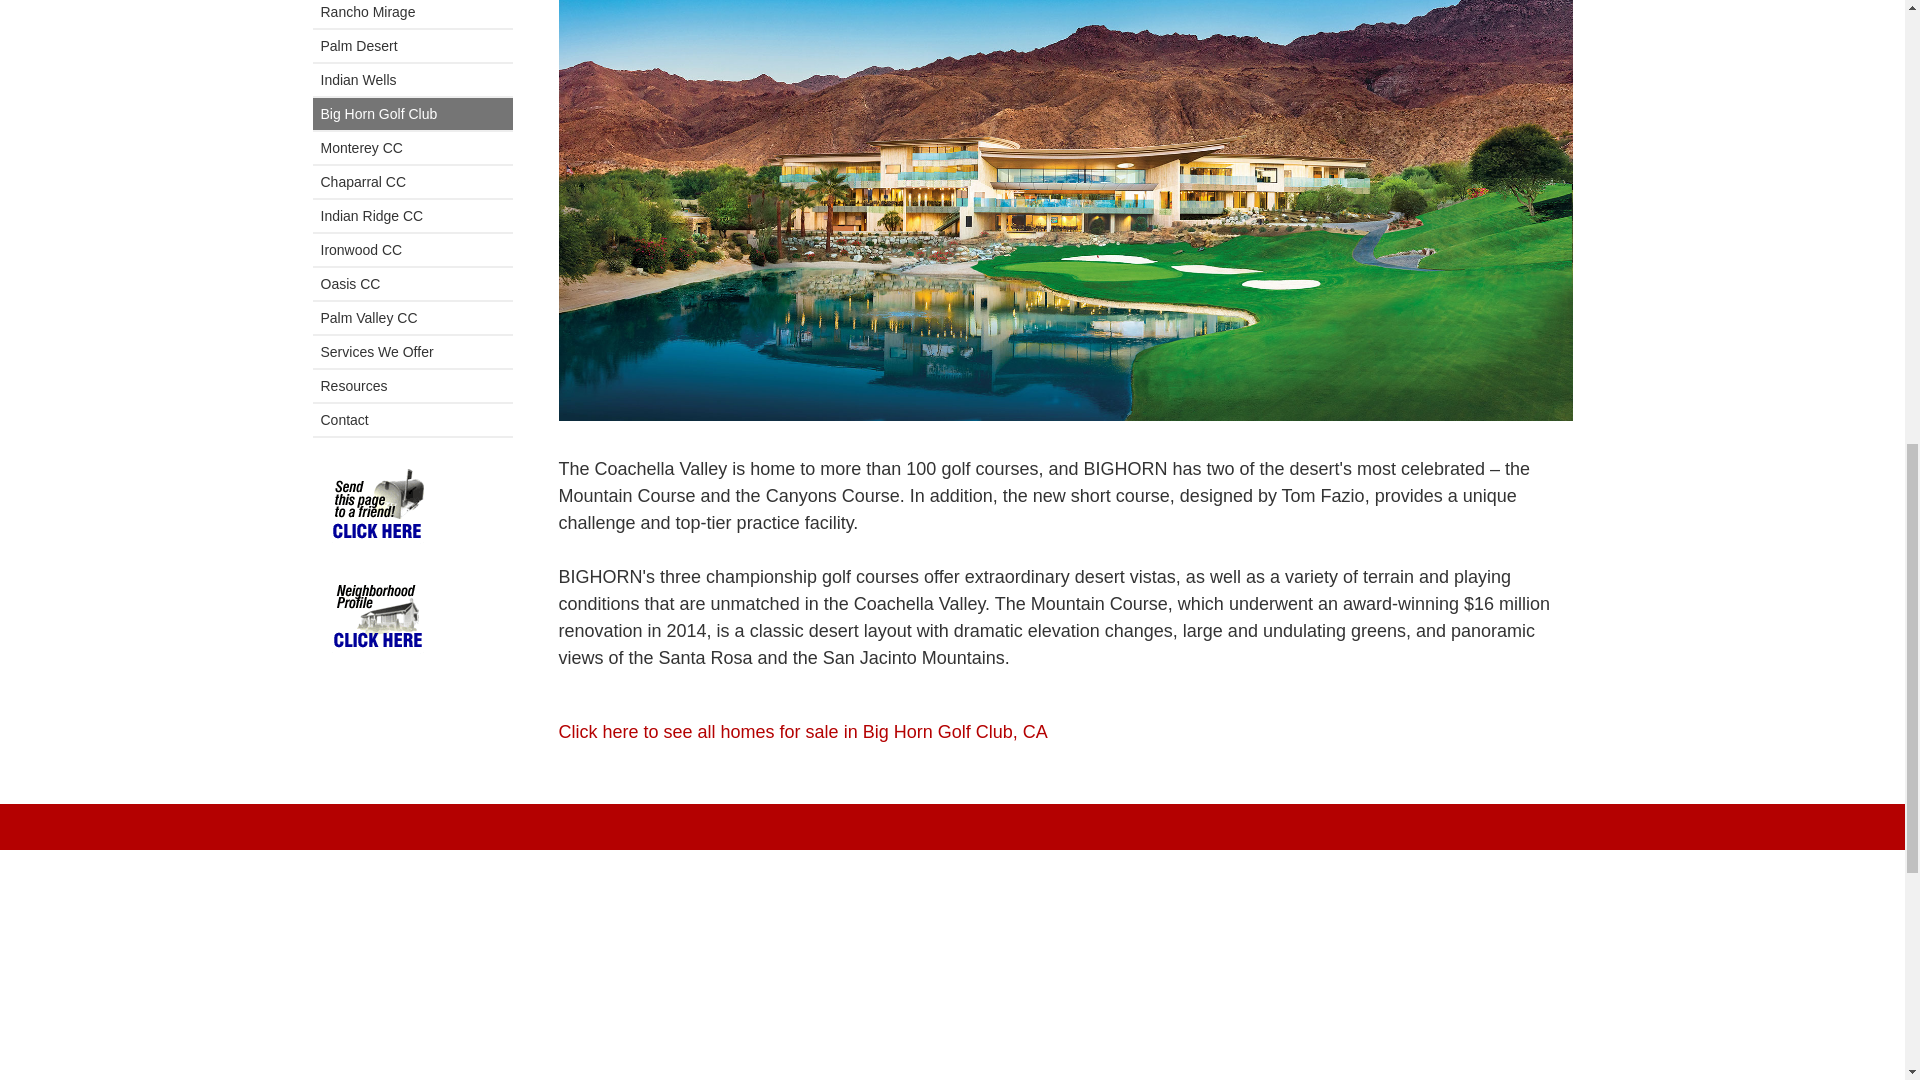 The image size is (1920, 1080). What do you see at coordinates (412, 114) in the screenshot?
I see `Big Horn Golf Club` at bounding box center [412, 114].